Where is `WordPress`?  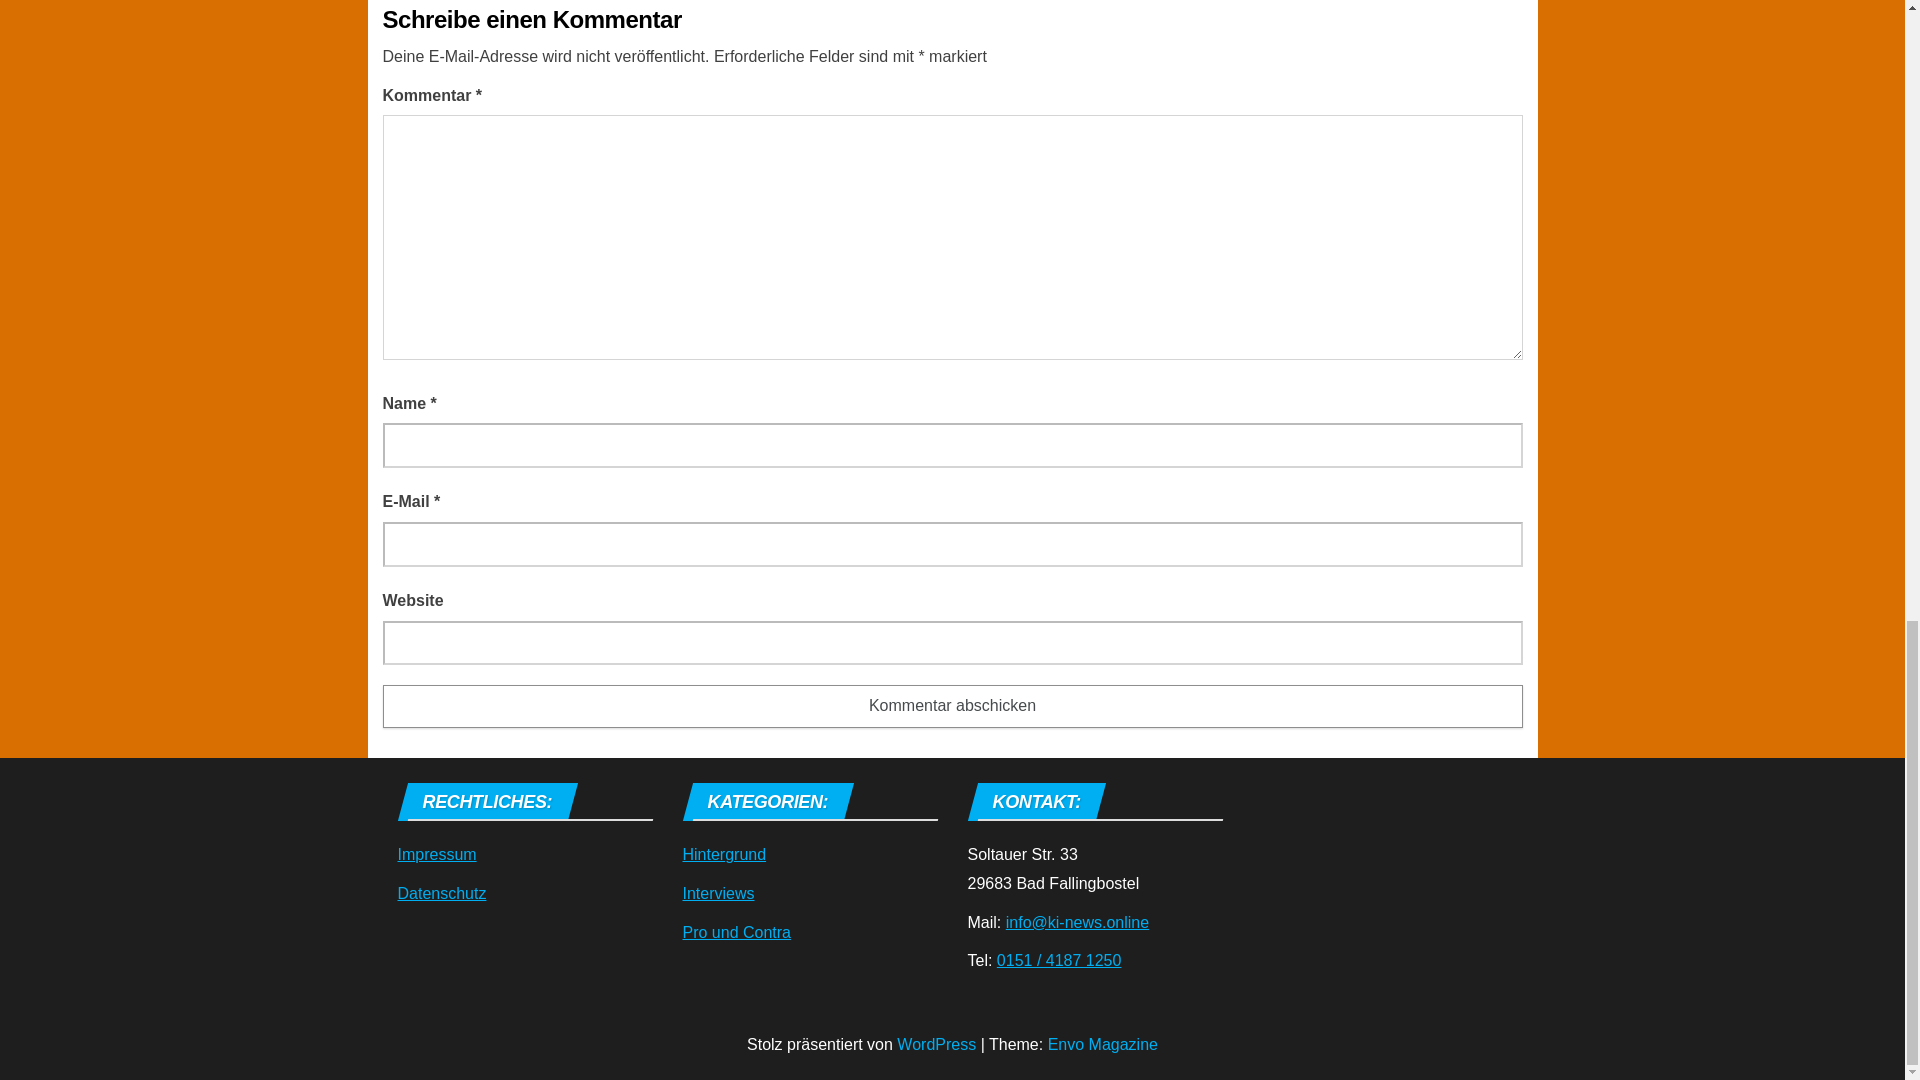 WordPress is located at coordinates (936, 1044).